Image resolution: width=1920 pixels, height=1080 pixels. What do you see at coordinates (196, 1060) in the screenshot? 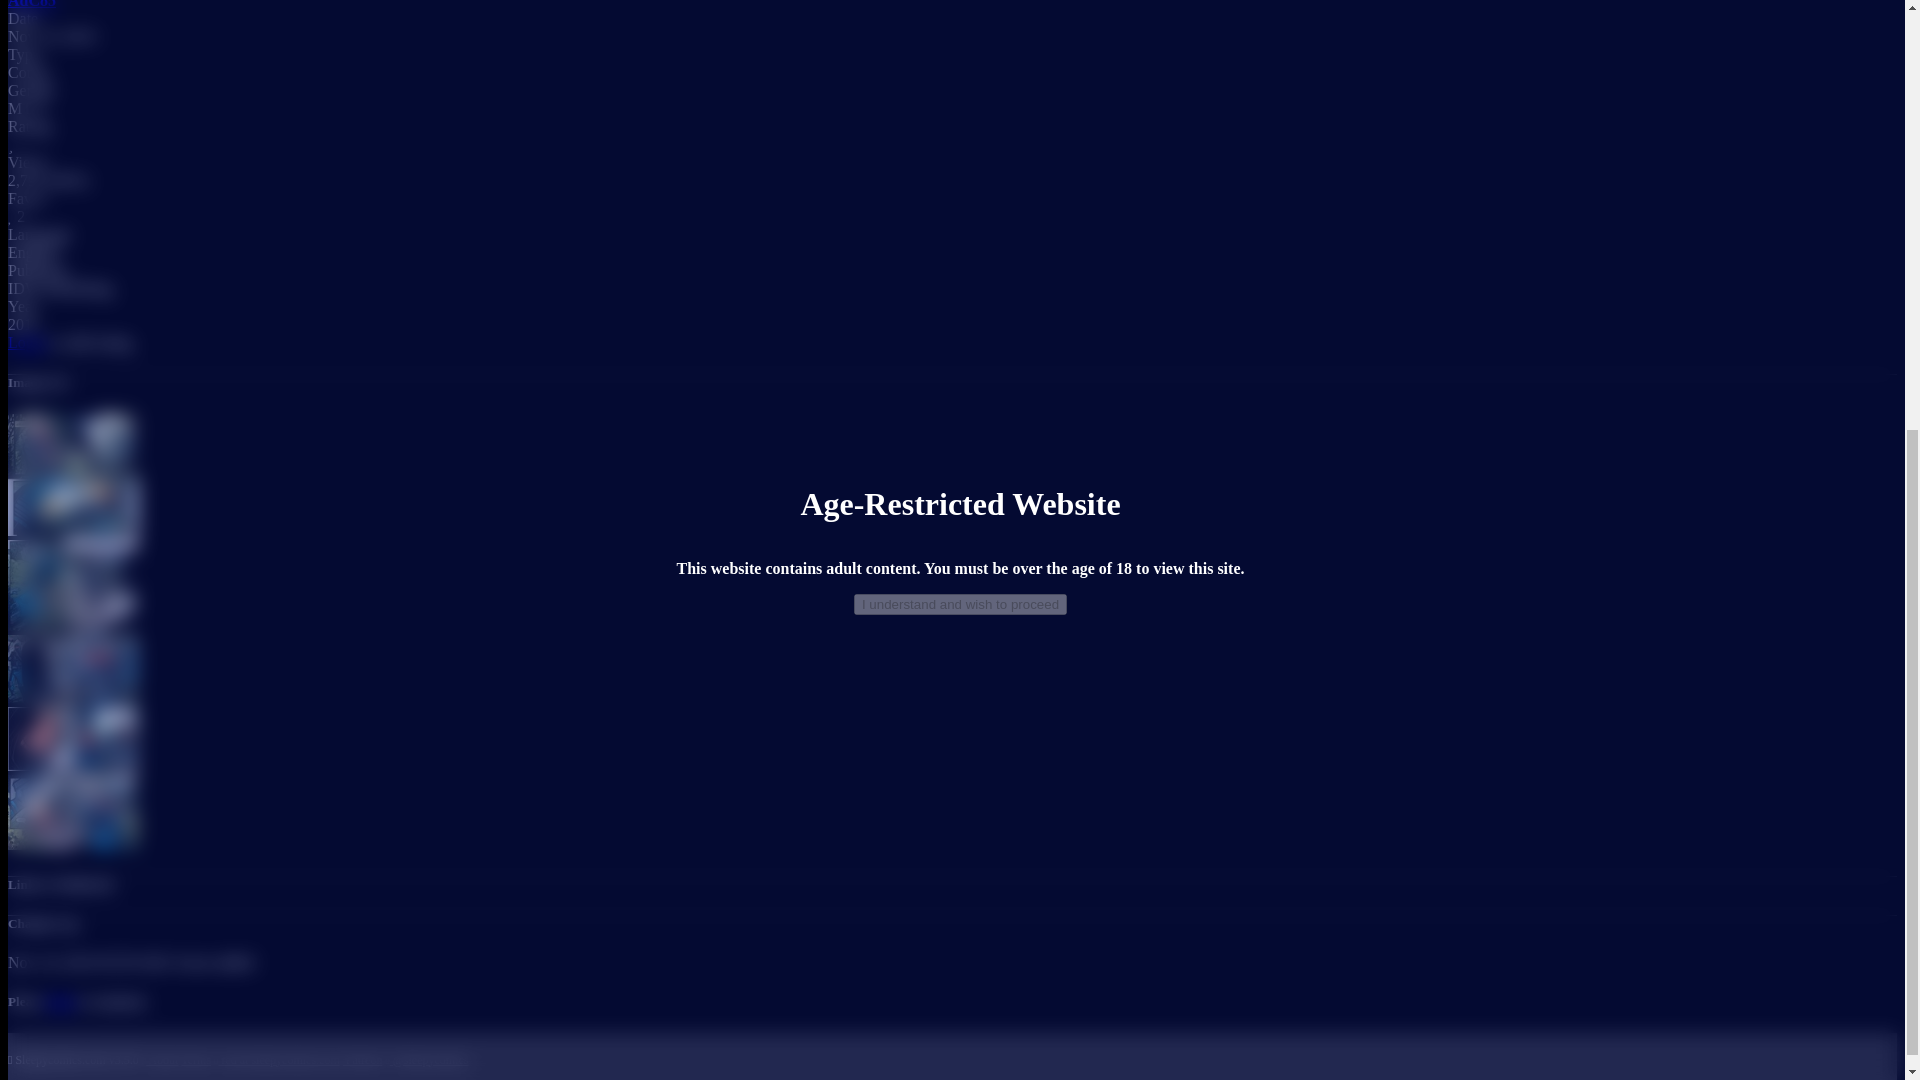
I see `Terms` at bounding box center [196, 1060].